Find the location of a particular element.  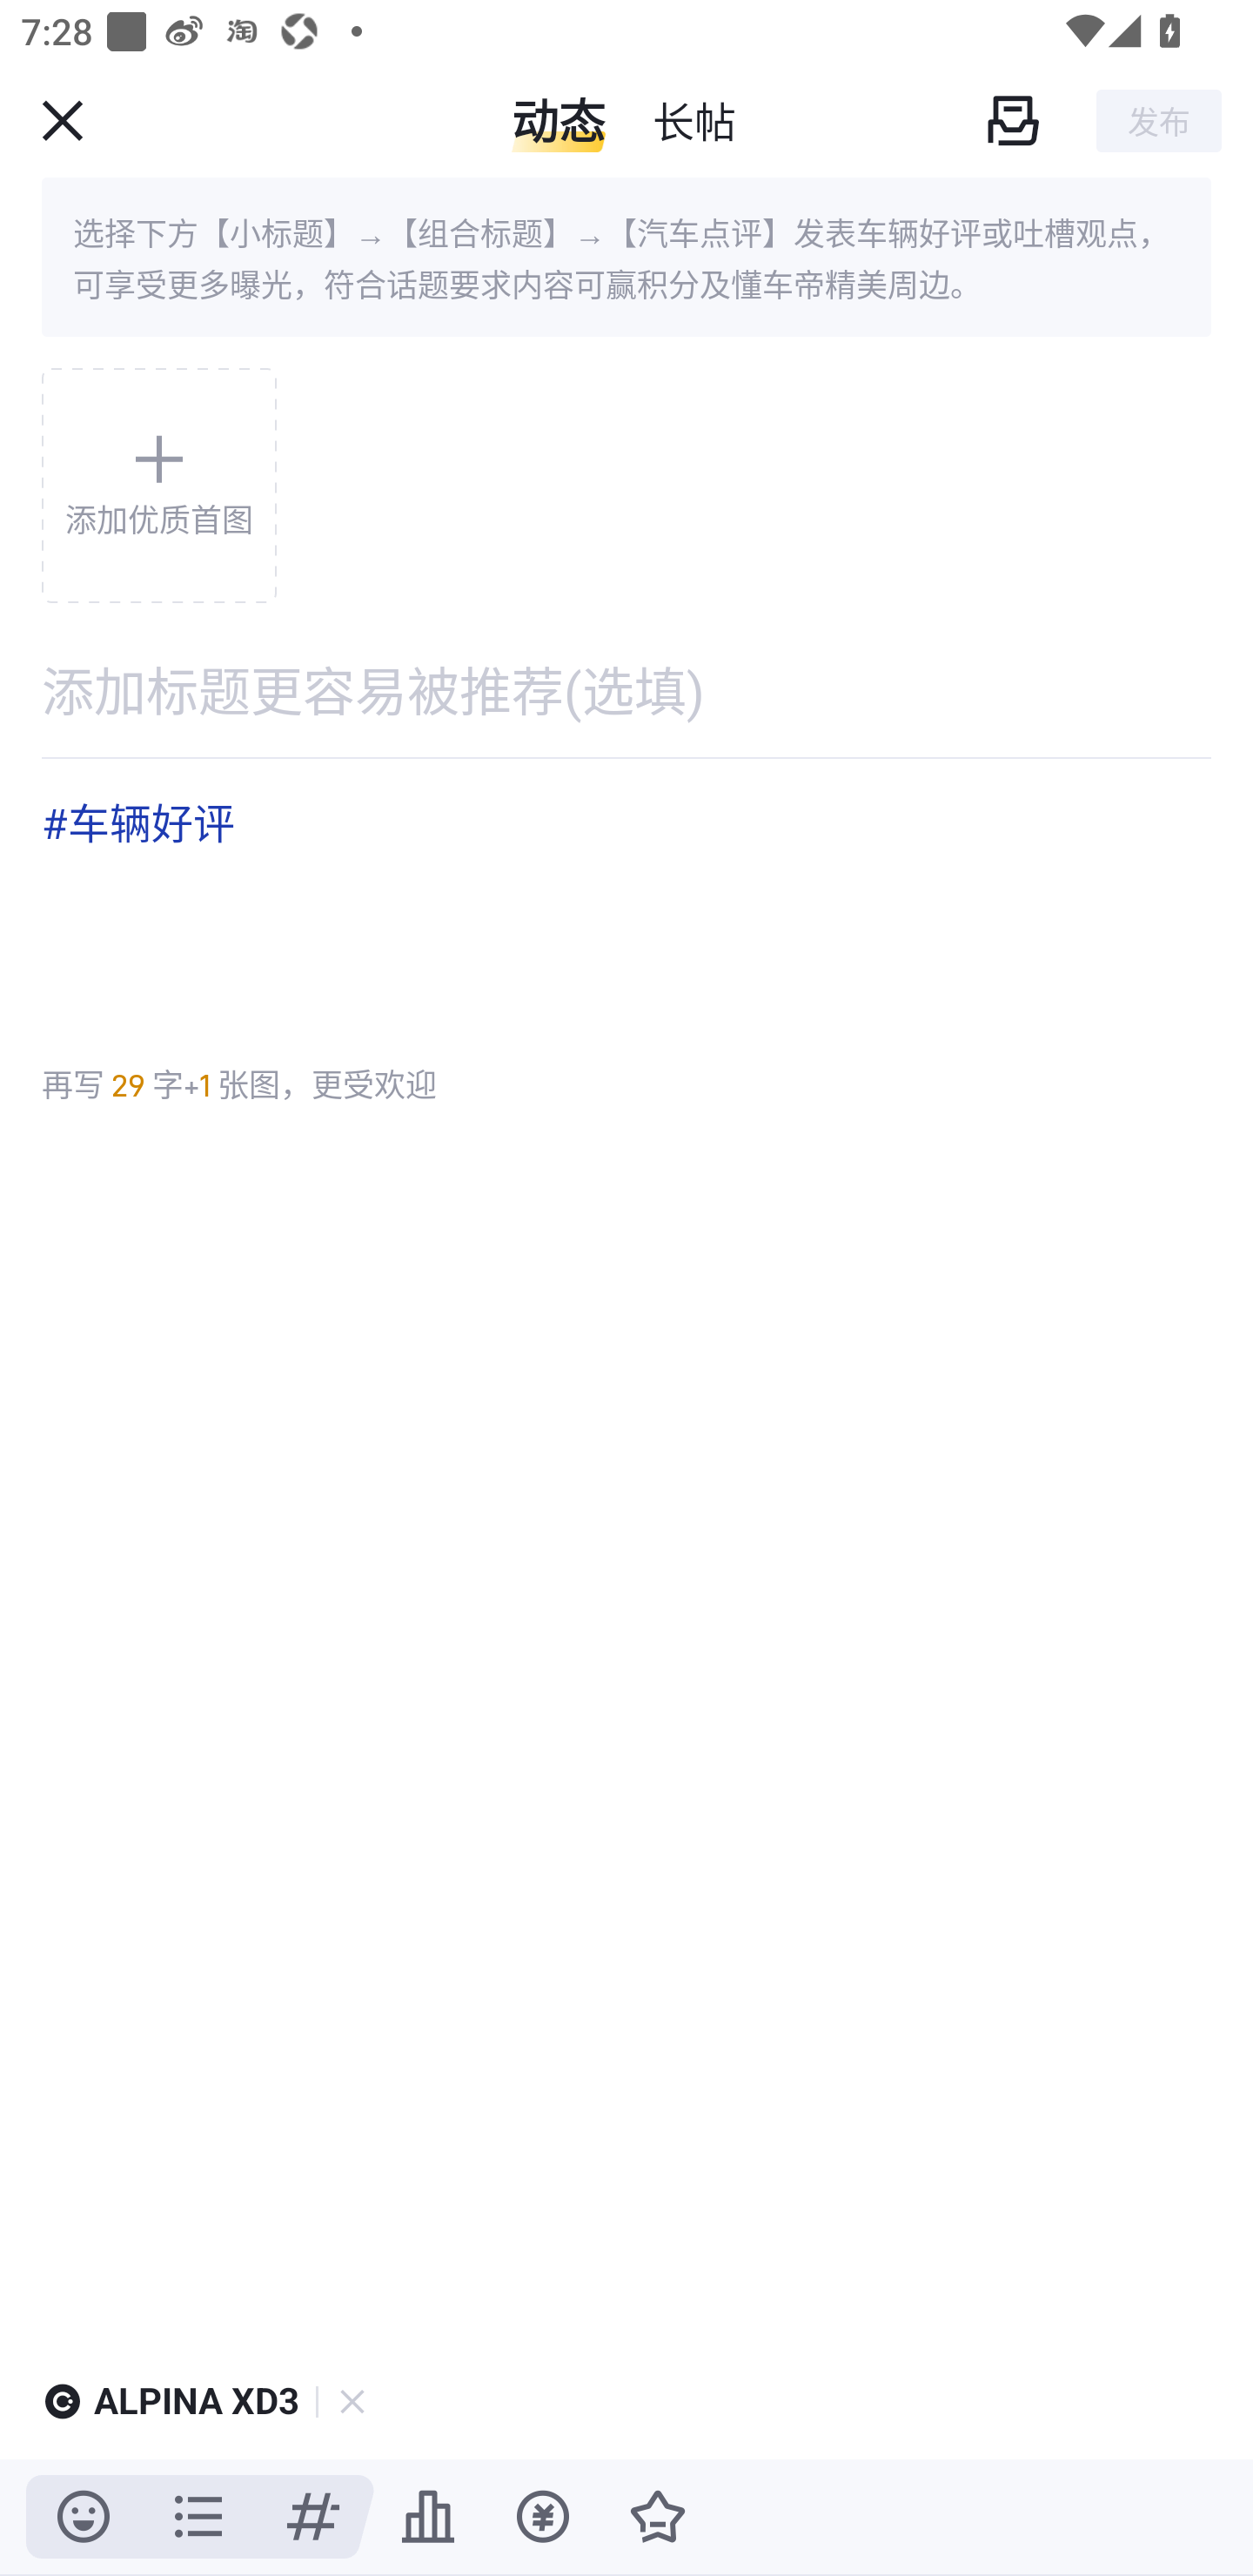

#车辆好评
 is located at coordinates (626, 900).